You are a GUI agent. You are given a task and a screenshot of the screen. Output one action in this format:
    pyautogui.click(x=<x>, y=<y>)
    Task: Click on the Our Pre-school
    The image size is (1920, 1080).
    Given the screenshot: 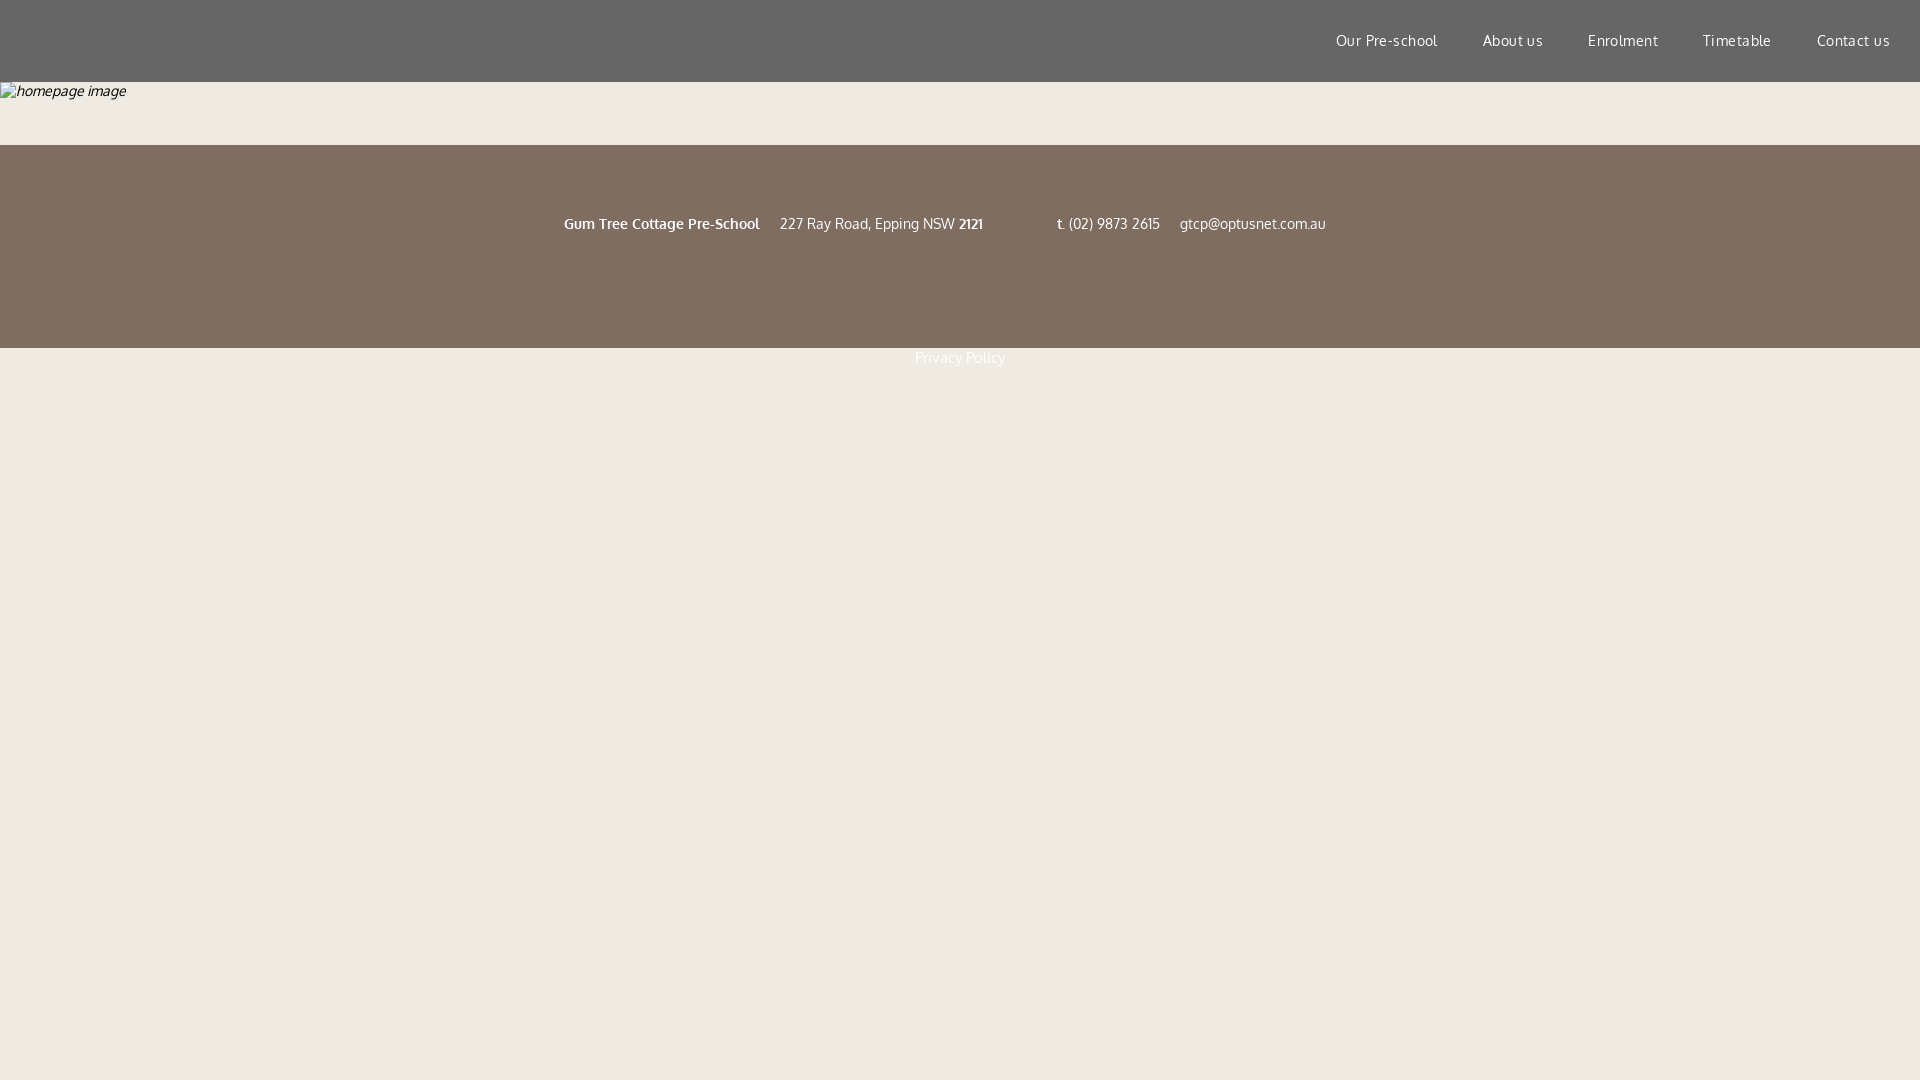 What is the action you would take?
    pyautogui.click(x=1387, y=41)
    